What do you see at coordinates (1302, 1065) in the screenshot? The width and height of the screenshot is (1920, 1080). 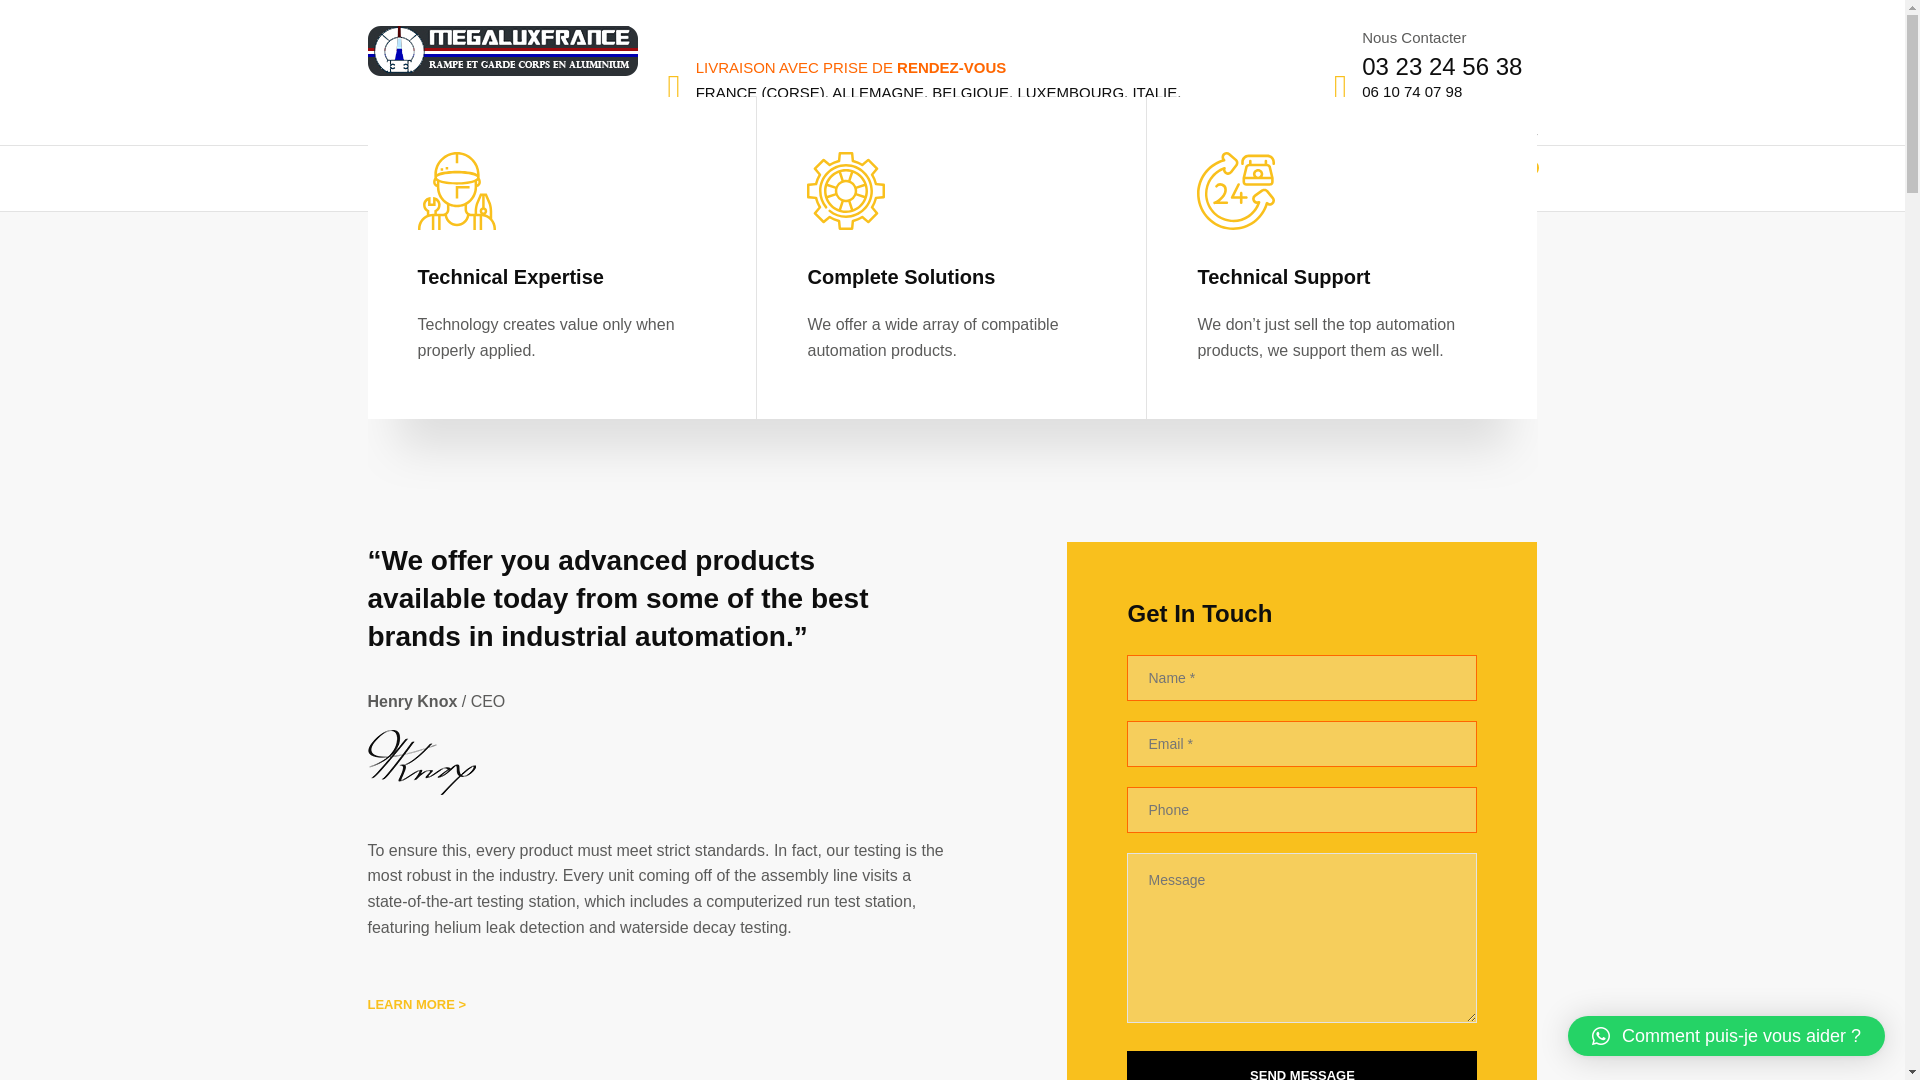 I see `Send Message` at bounding box center [1302, 1065].